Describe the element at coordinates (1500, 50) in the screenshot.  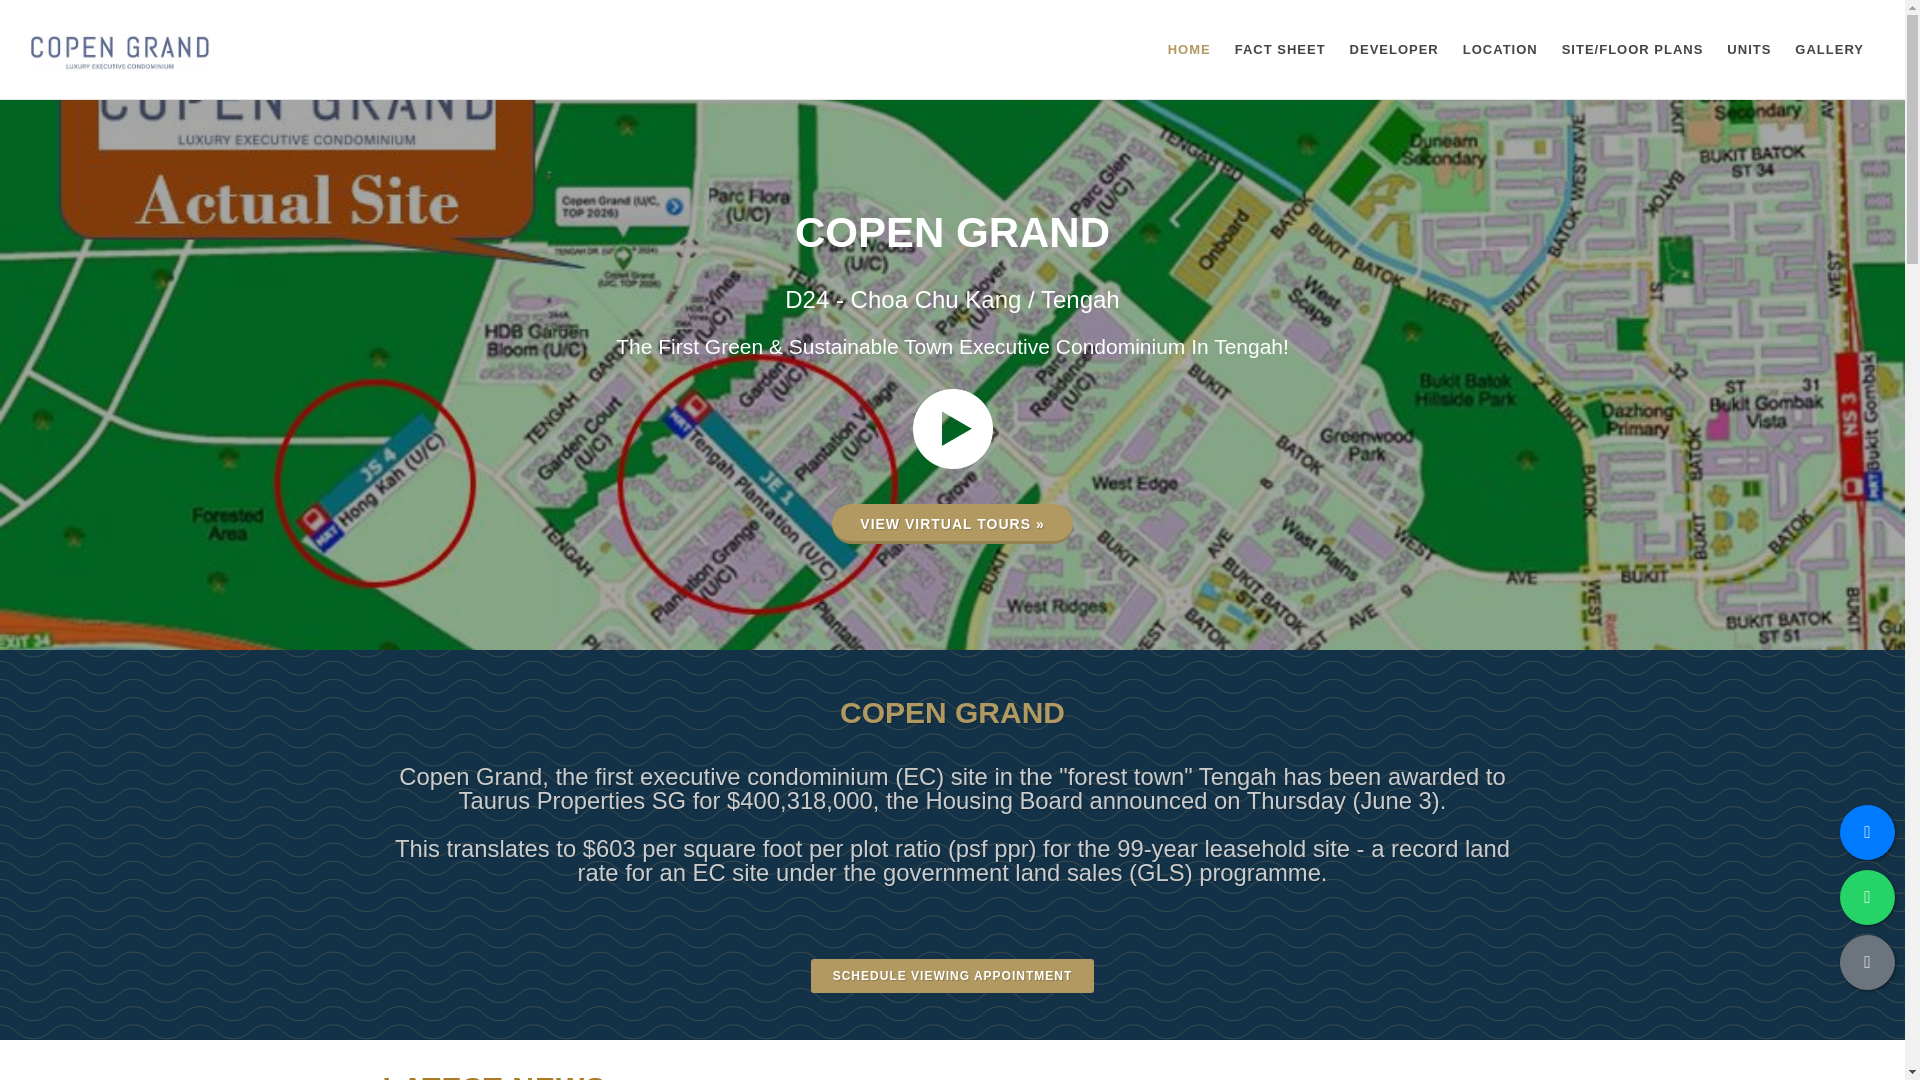
I see `LOCATION` at that location.